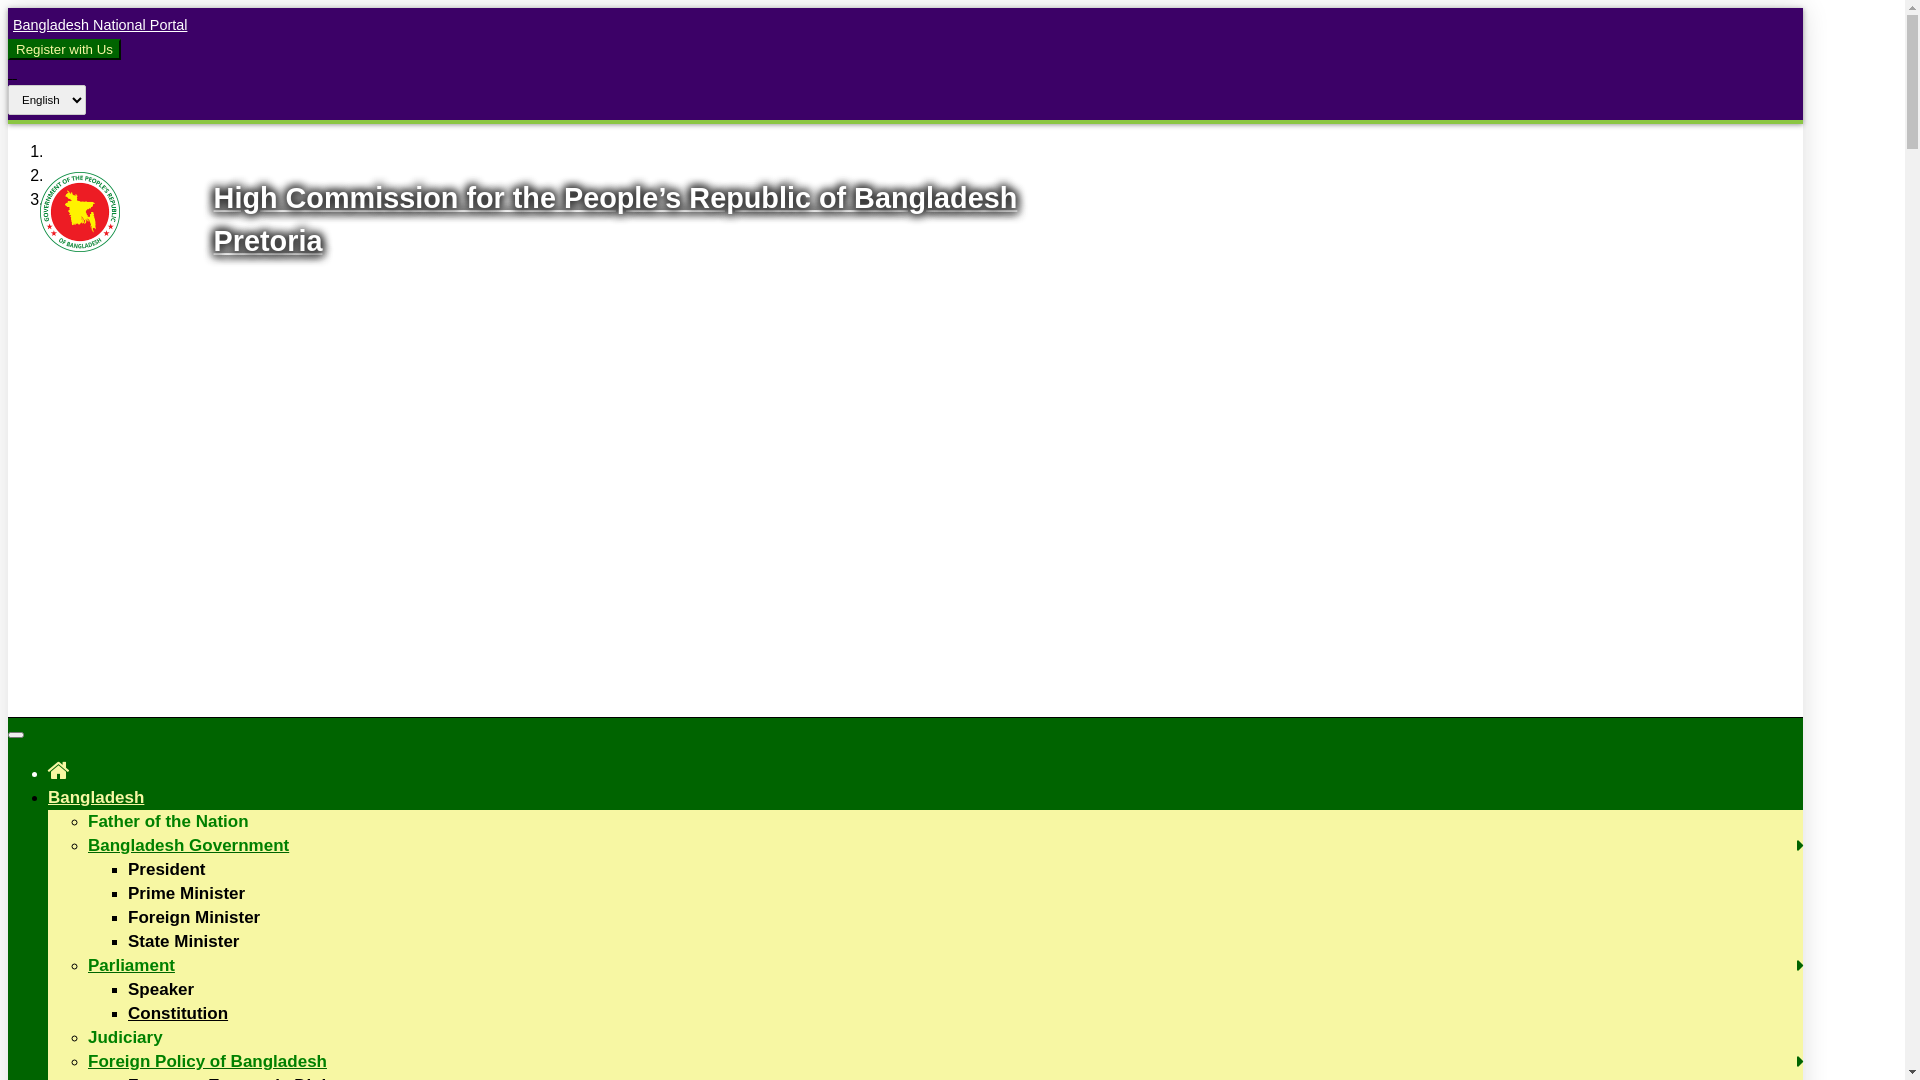  Describe the element at coordinates (132, 966) in the screenshot. I see `Parliament` at that location.